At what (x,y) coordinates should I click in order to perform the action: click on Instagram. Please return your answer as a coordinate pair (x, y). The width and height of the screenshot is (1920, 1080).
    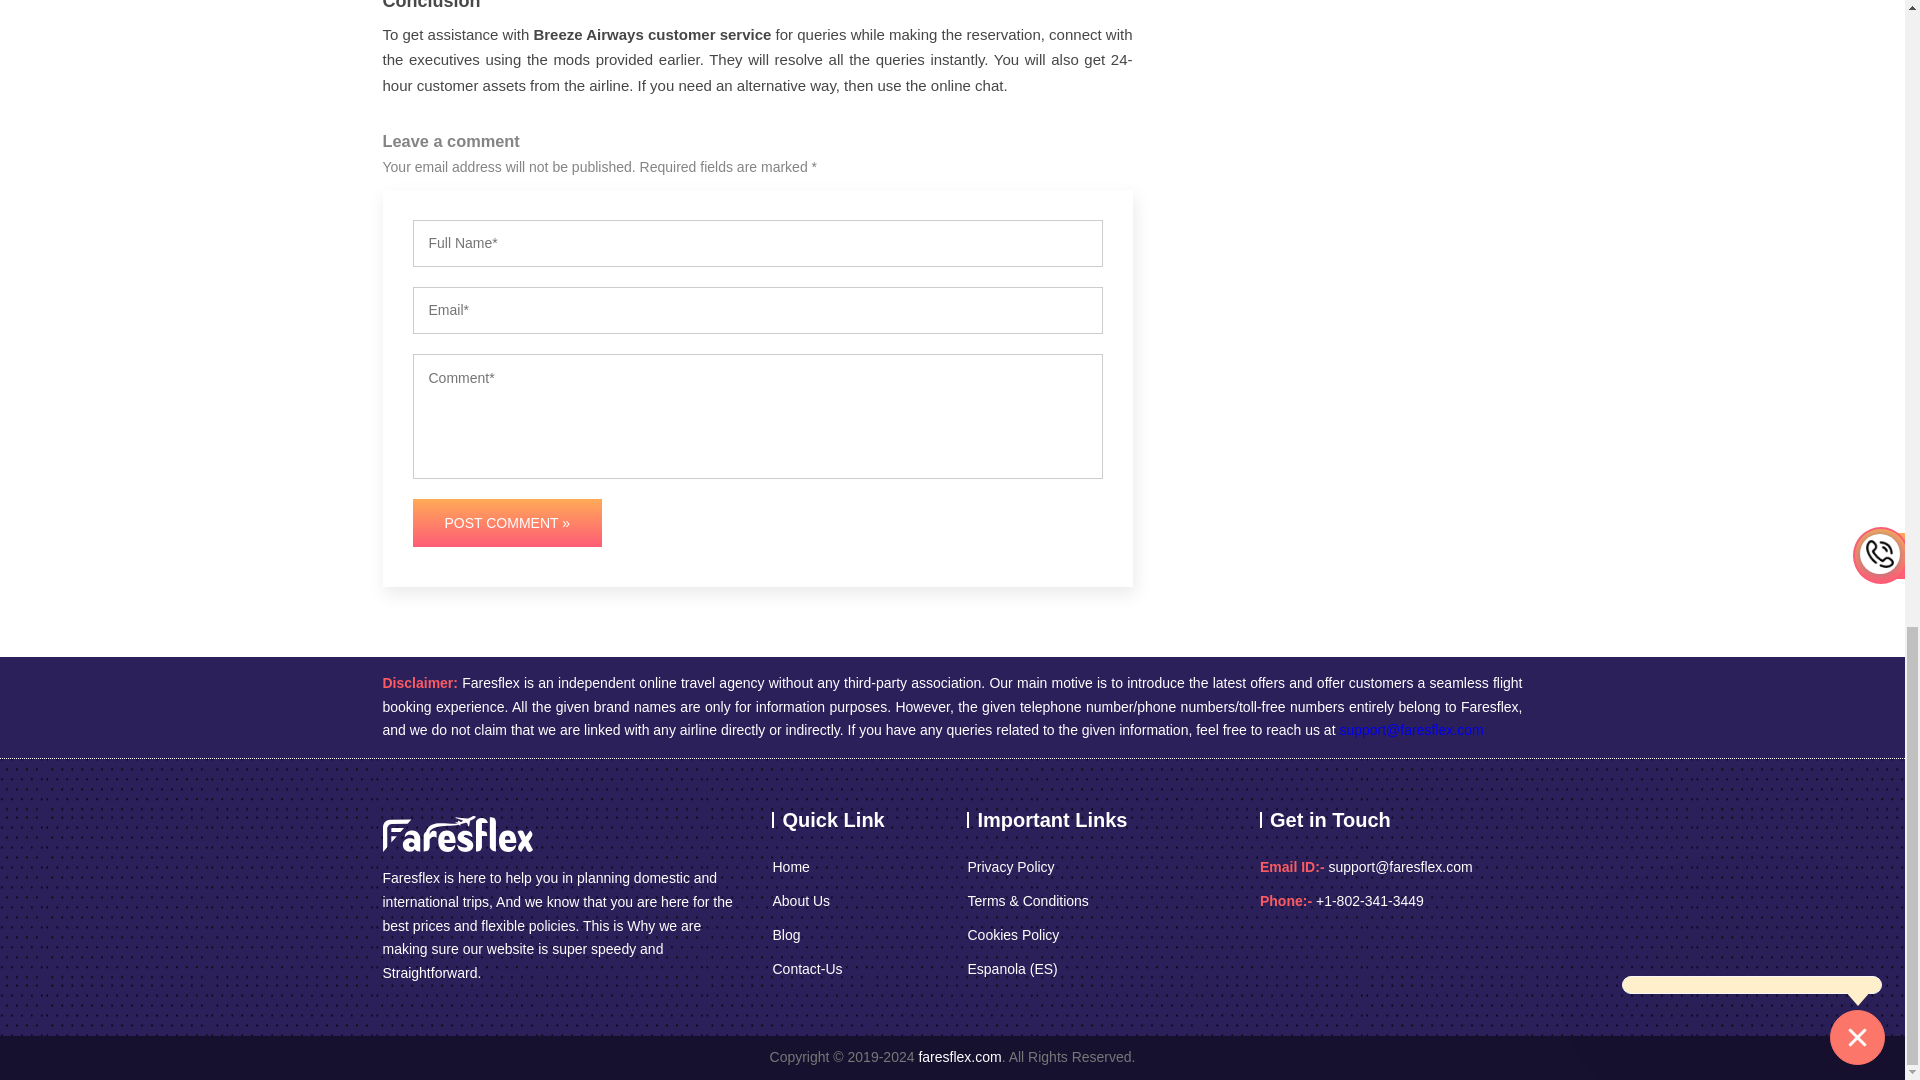
    Looking at the image, I should click on (1355, 958).